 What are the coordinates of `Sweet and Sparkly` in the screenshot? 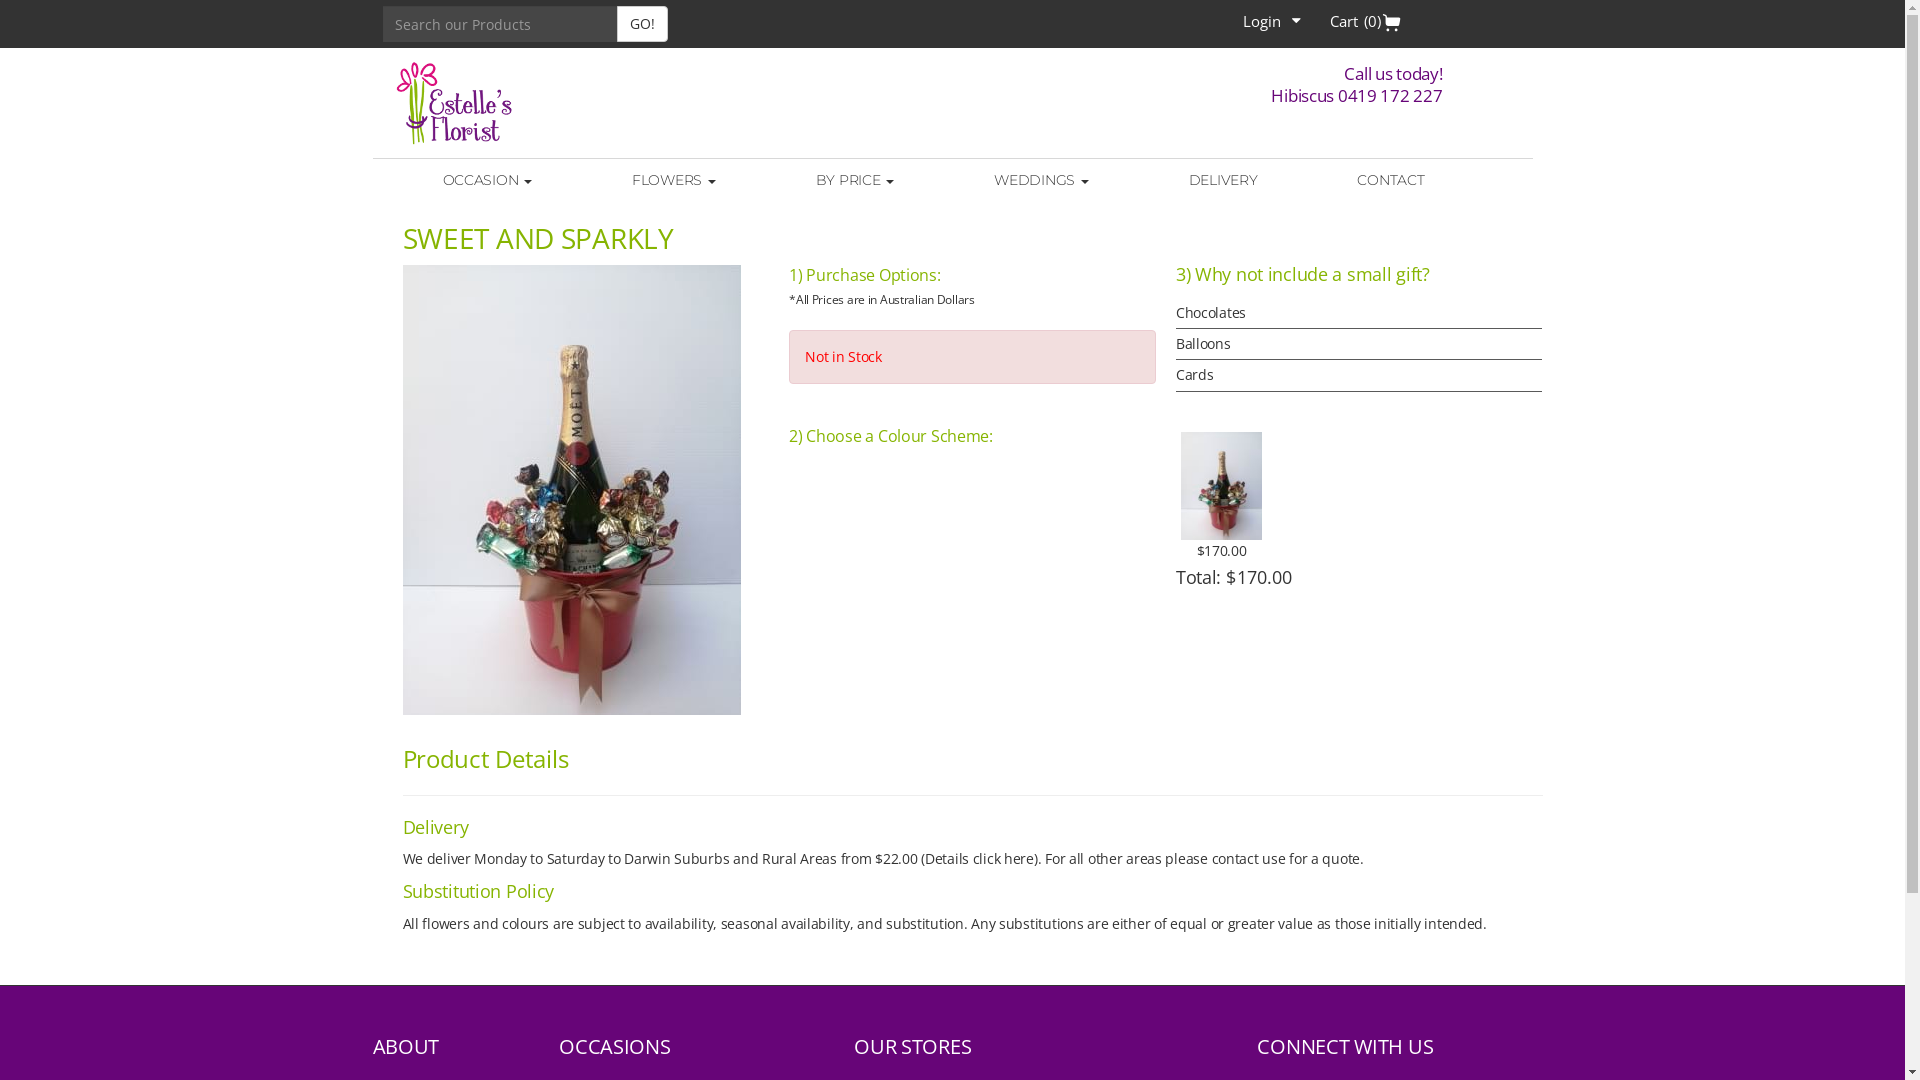 It's located at (586, 490).